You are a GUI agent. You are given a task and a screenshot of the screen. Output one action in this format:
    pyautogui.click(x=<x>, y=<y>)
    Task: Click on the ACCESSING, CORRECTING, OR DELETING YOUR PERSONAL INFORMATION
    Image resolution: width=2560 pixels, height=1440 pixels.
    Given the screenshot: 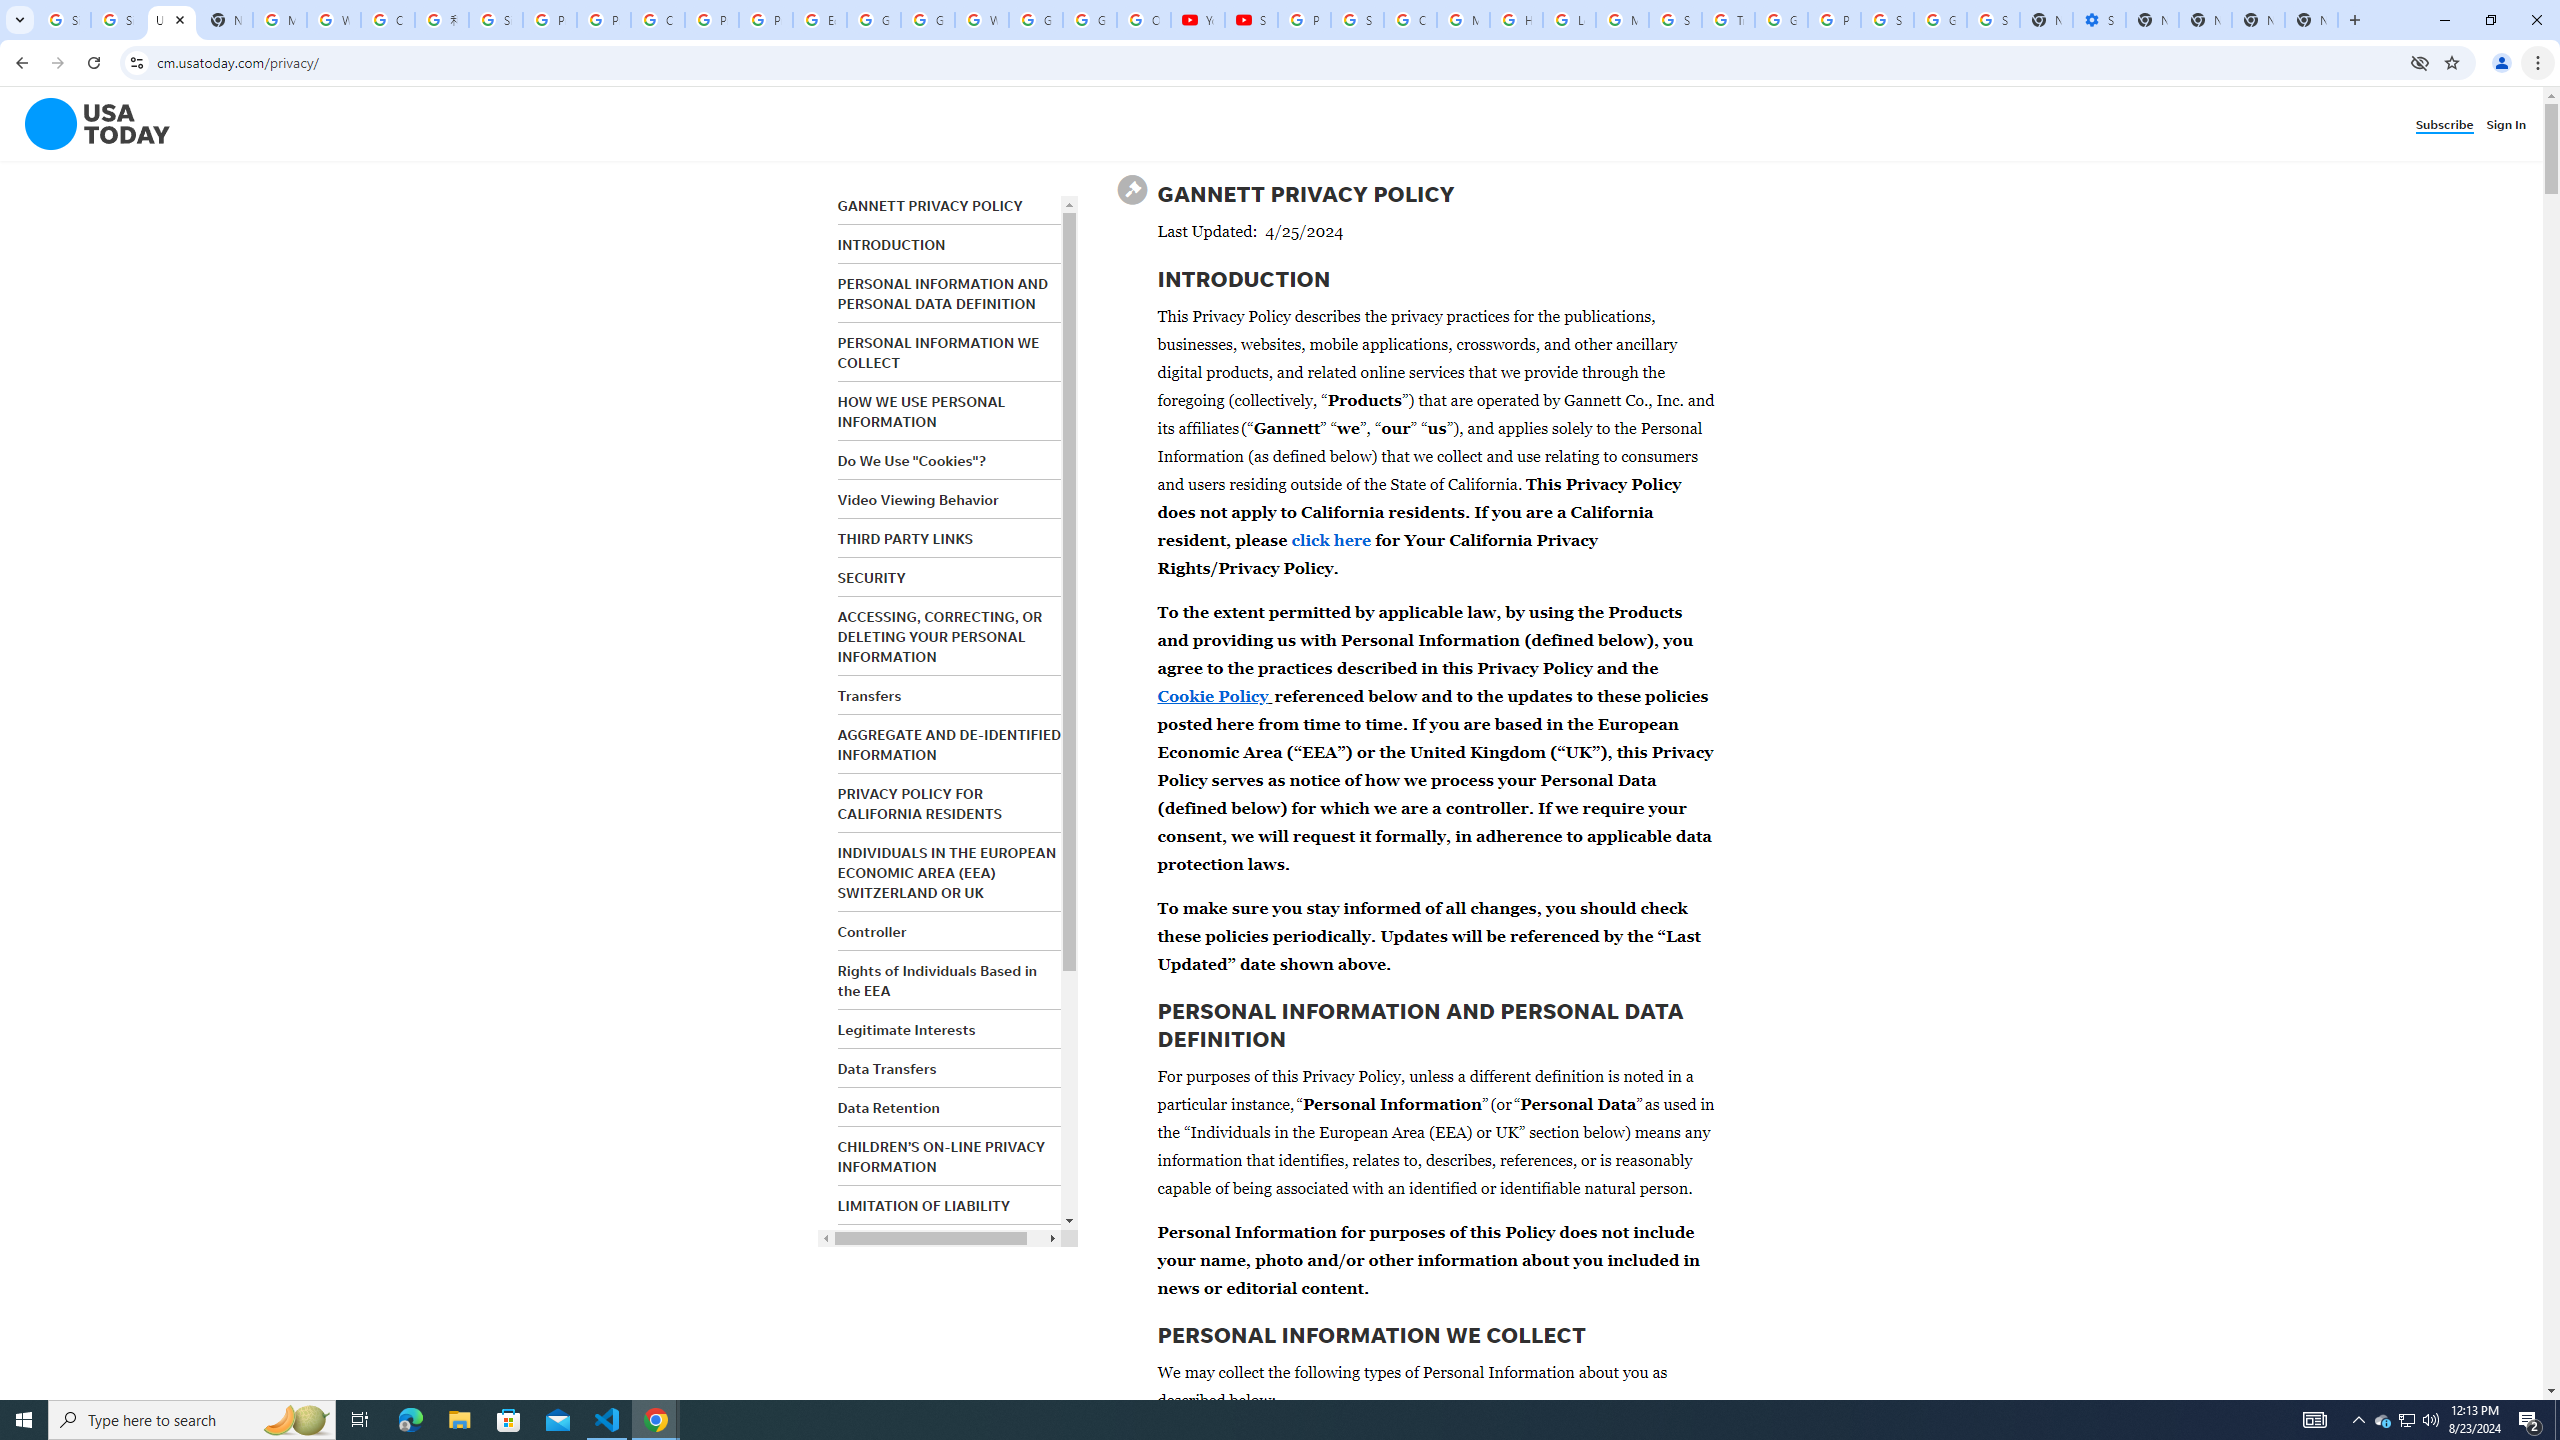 What is the action you would take?
    pyautogui.click(x=939, y=636)
    